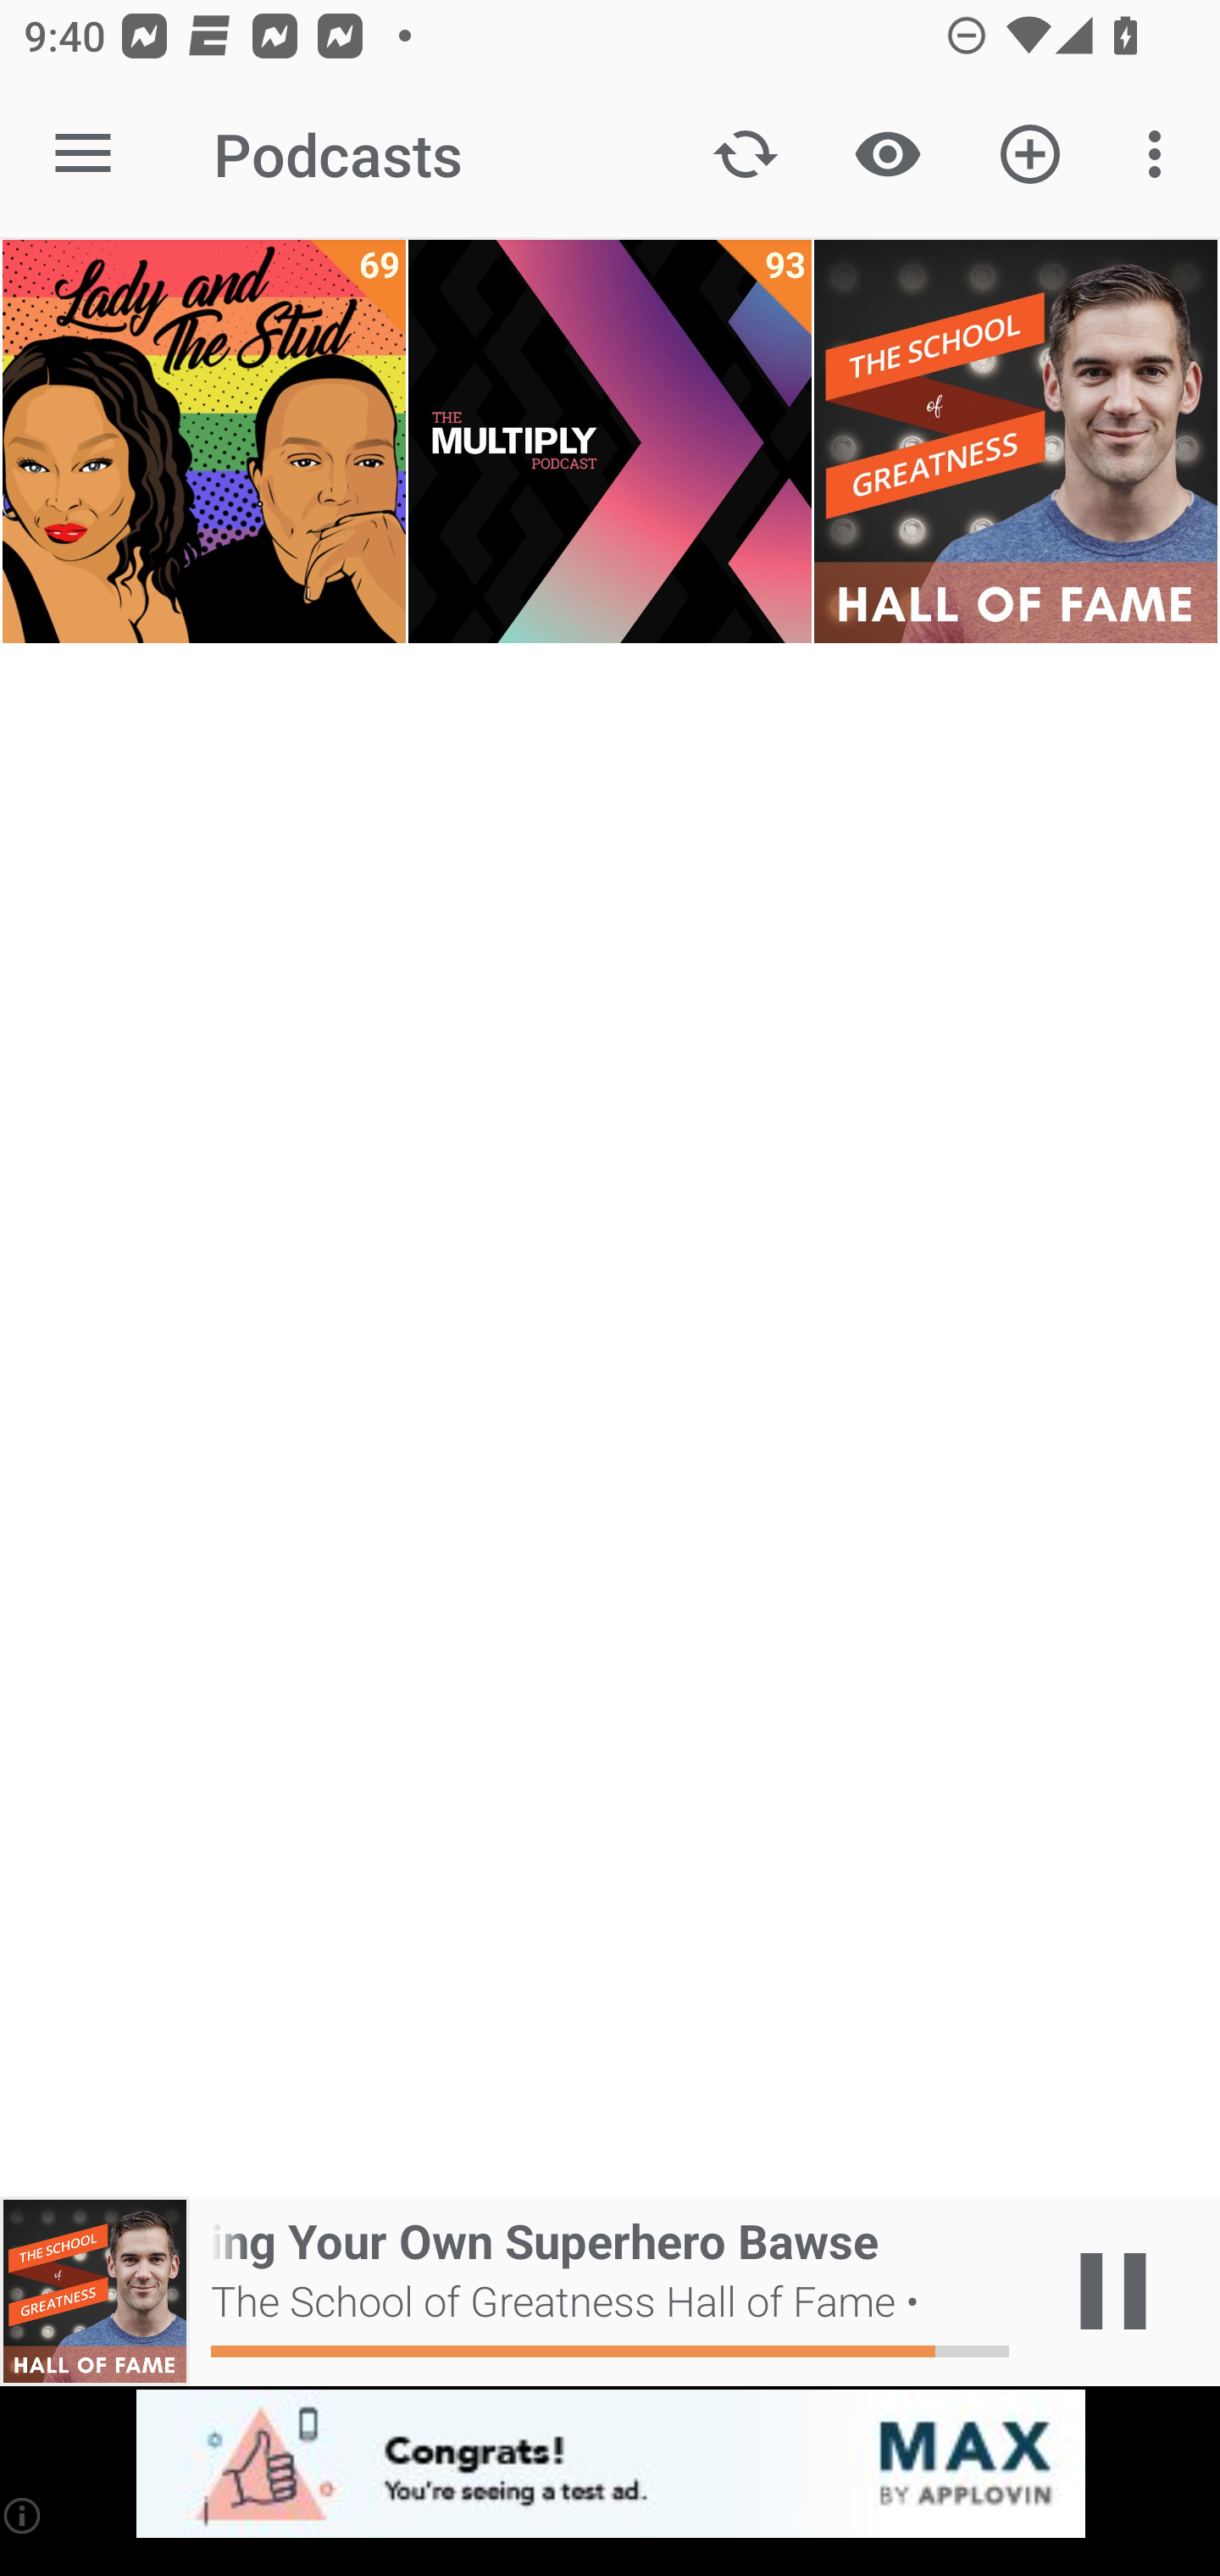  I want to click on app-monetization, so click(610, 2465).